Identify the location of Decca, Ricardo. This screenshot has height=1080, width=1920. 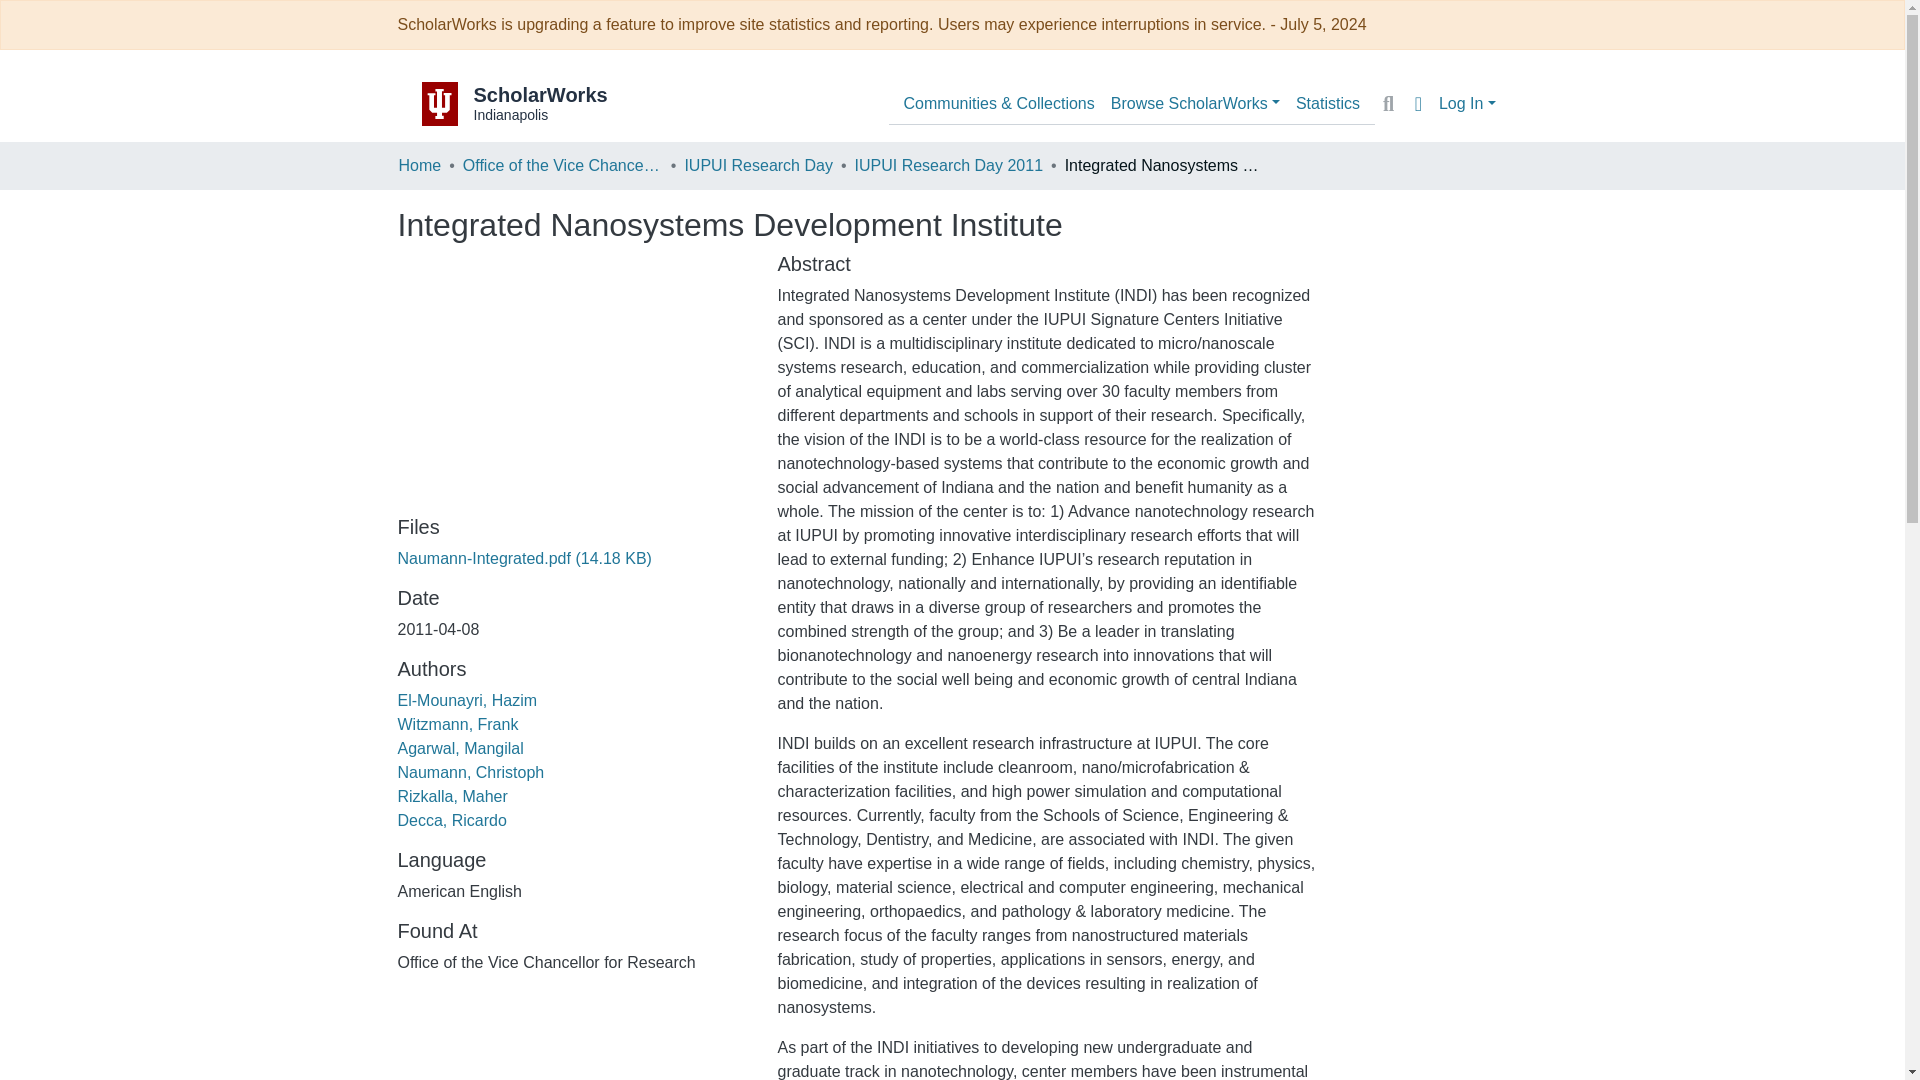
(452, 820).